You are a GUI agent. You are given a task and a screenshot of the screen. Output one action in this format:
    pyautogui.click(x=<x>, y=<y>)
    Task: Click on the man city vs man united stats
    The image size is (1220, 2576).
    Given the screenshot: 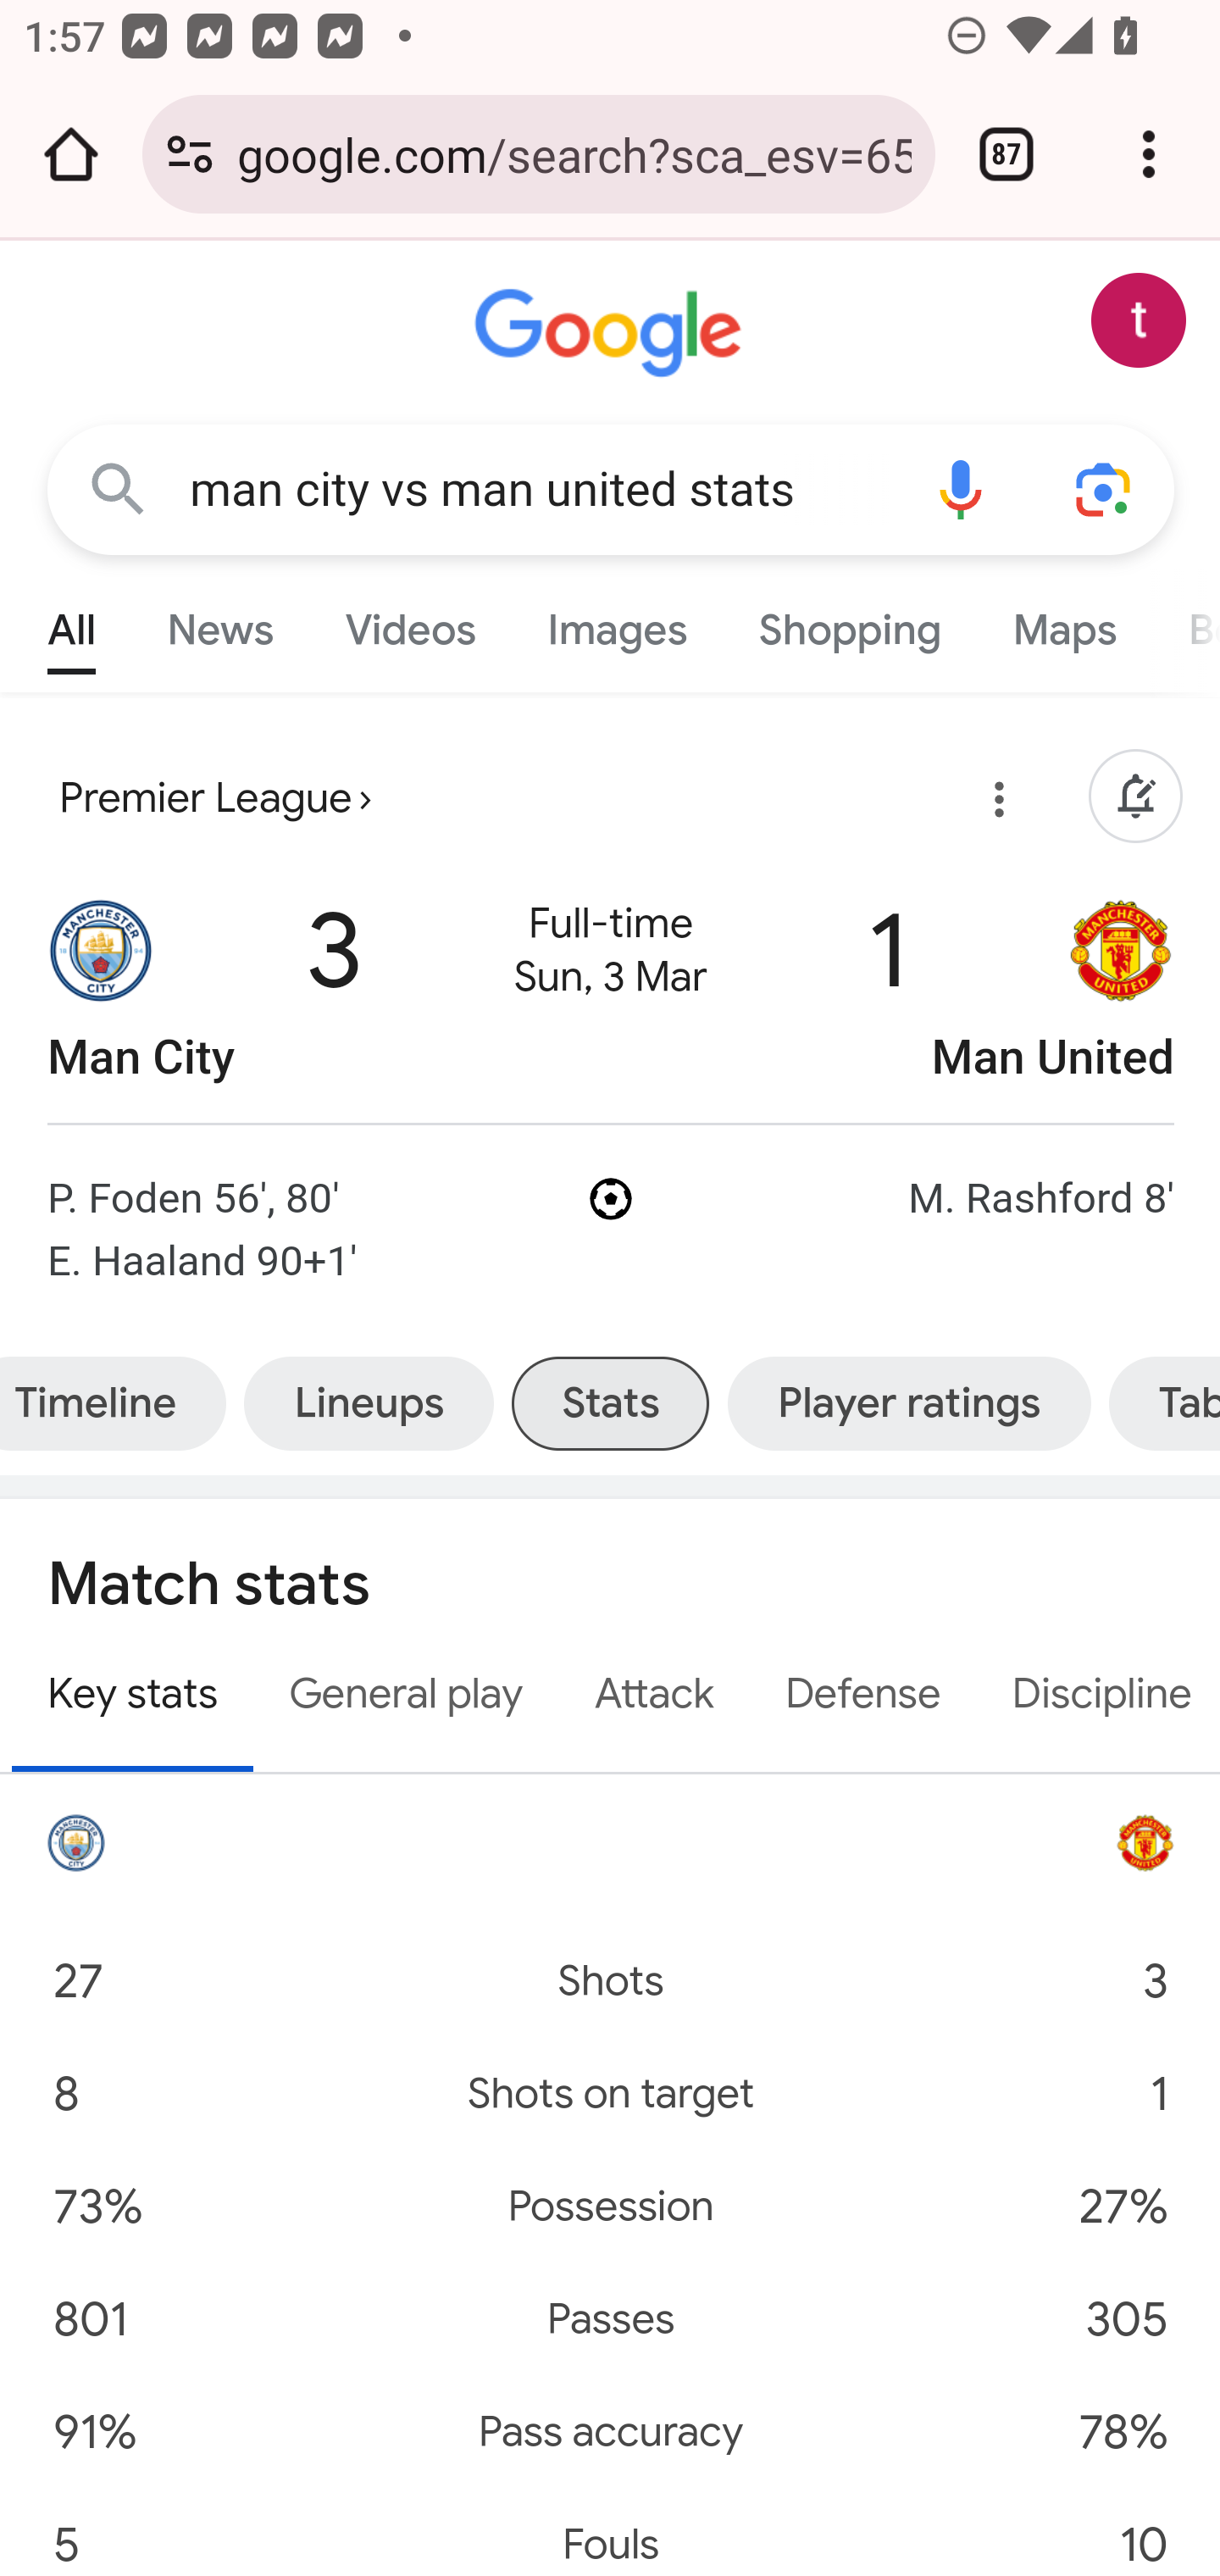 What is the action you would take?
    pyautogui.click(x=539, y=490)
    